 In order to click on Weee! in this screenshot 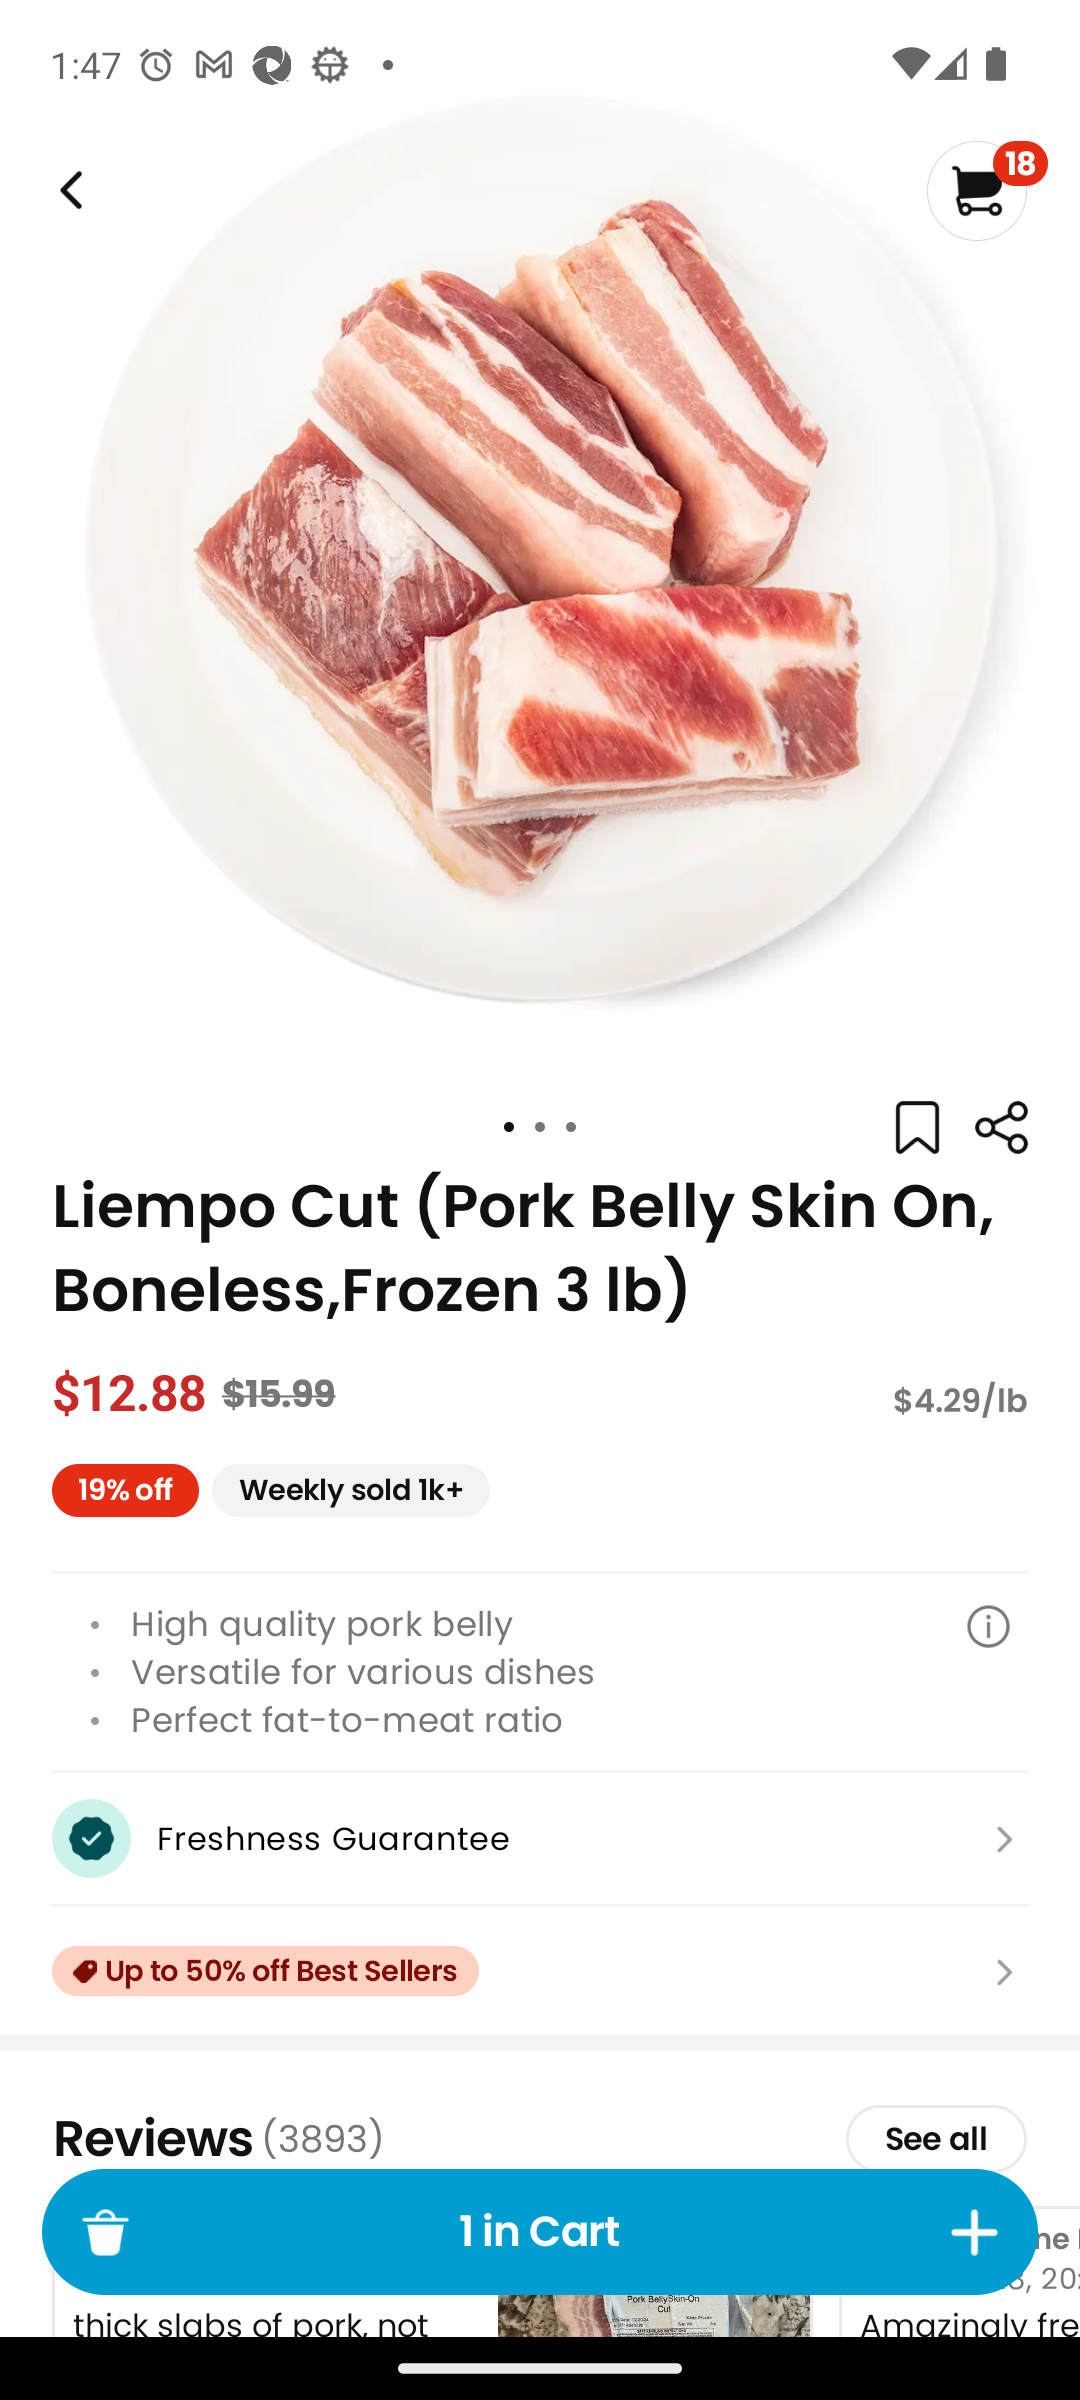, I will do `click(68, 190)`.